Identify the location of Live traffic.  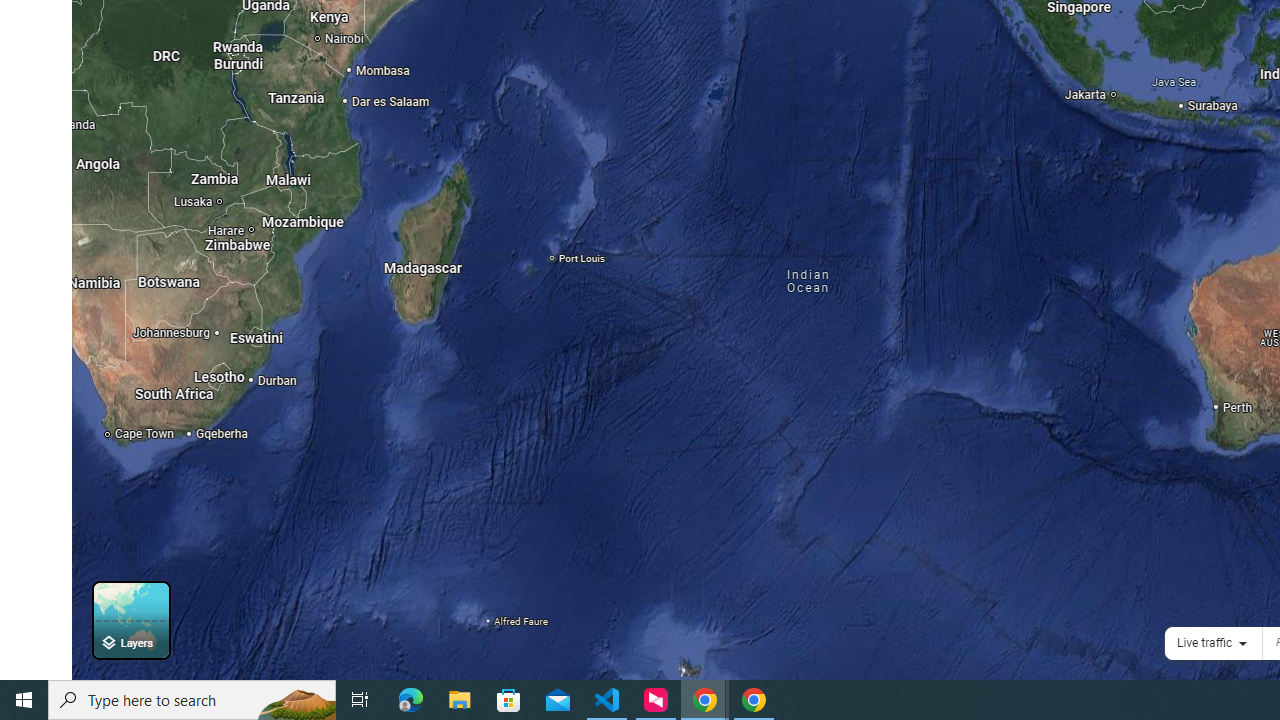
(1204, 642).